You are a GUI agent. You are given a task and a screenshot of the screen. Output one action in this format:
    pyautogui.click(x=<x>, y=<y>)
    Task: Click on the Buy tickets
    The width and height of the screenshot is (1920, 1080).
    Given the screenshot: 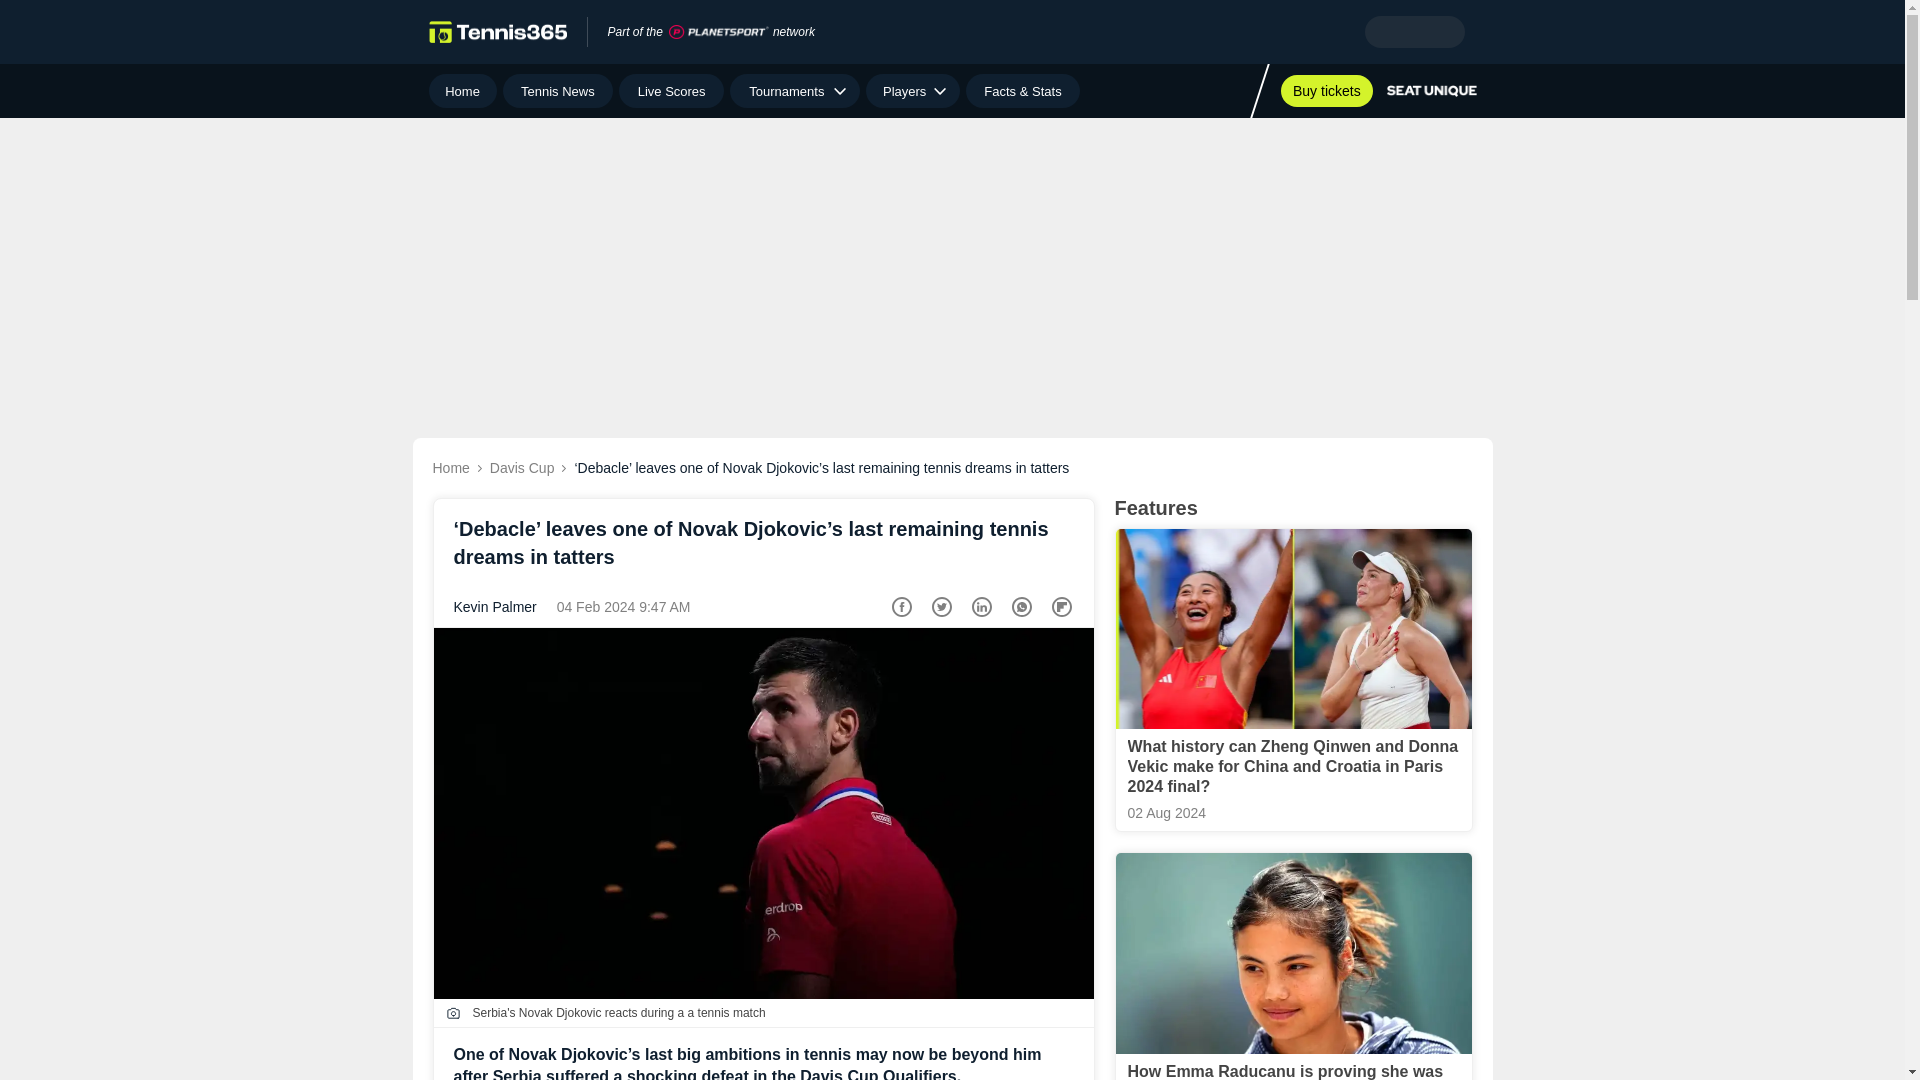 What is the action you would take?
    pyautogui.click(x=1326, y=90)
    